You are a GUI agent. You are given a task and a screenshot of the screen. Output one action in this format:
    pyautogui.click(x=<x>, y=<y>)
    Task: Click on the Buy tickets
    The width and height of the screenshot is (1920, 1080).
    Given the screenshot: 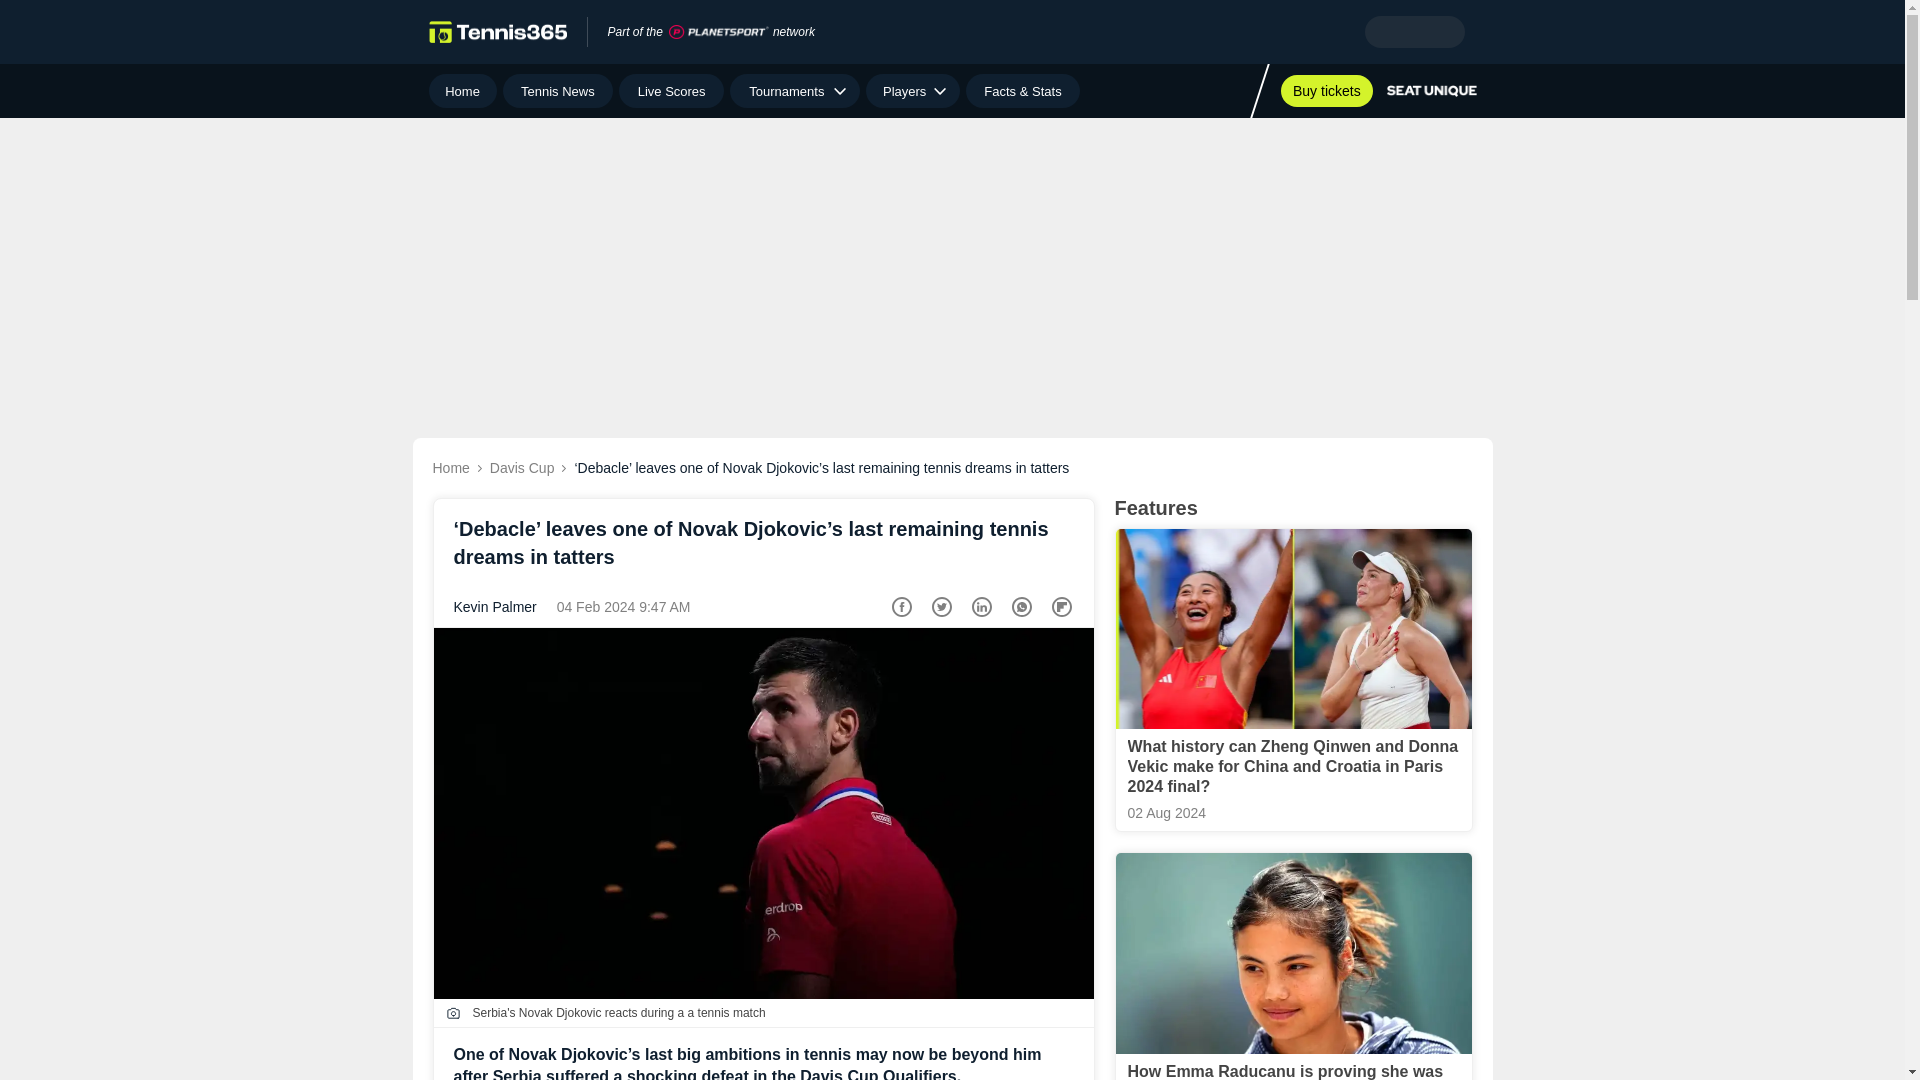 What is the action you would take?
    pyautogui.click(x=1326, y=90)
    